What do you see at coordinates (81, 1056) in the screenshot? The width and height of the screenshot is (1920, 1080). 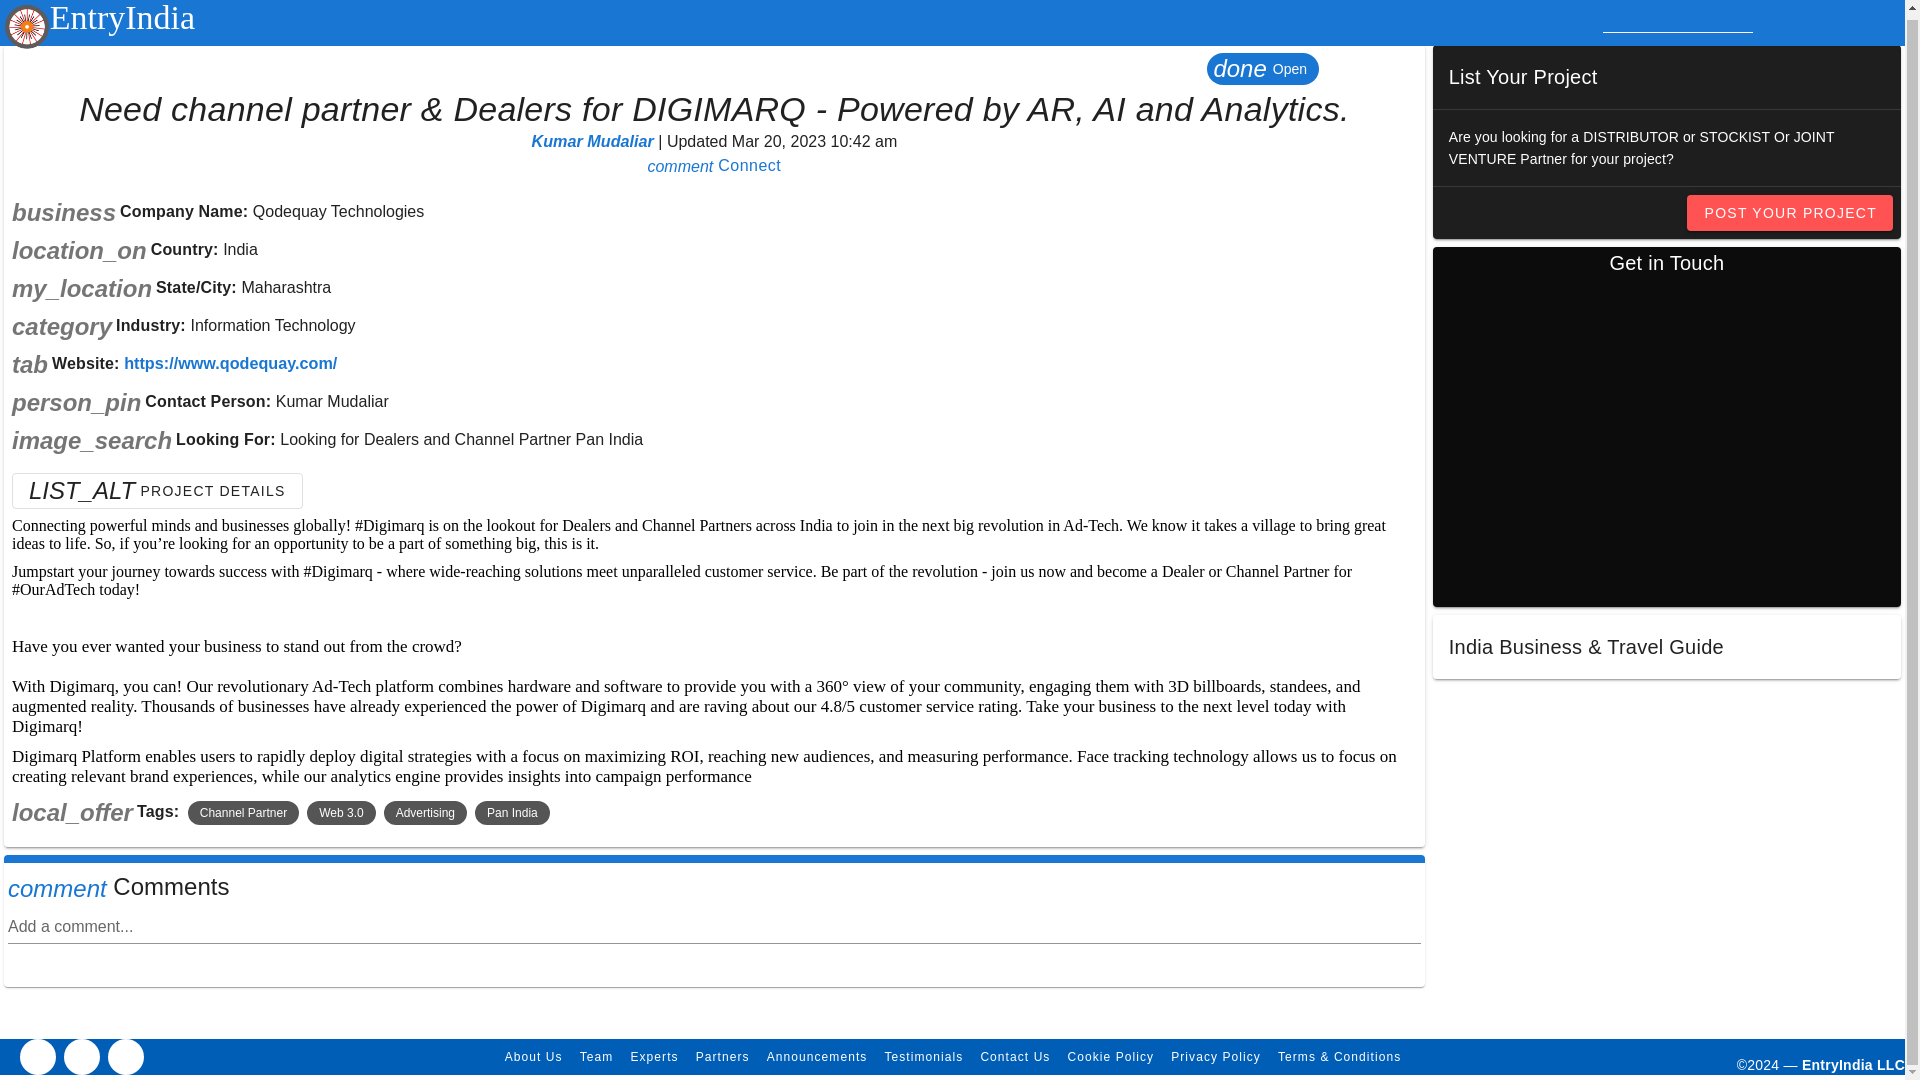 I see `EntryIndia Linkedin` at bounding box center [81, 1056].